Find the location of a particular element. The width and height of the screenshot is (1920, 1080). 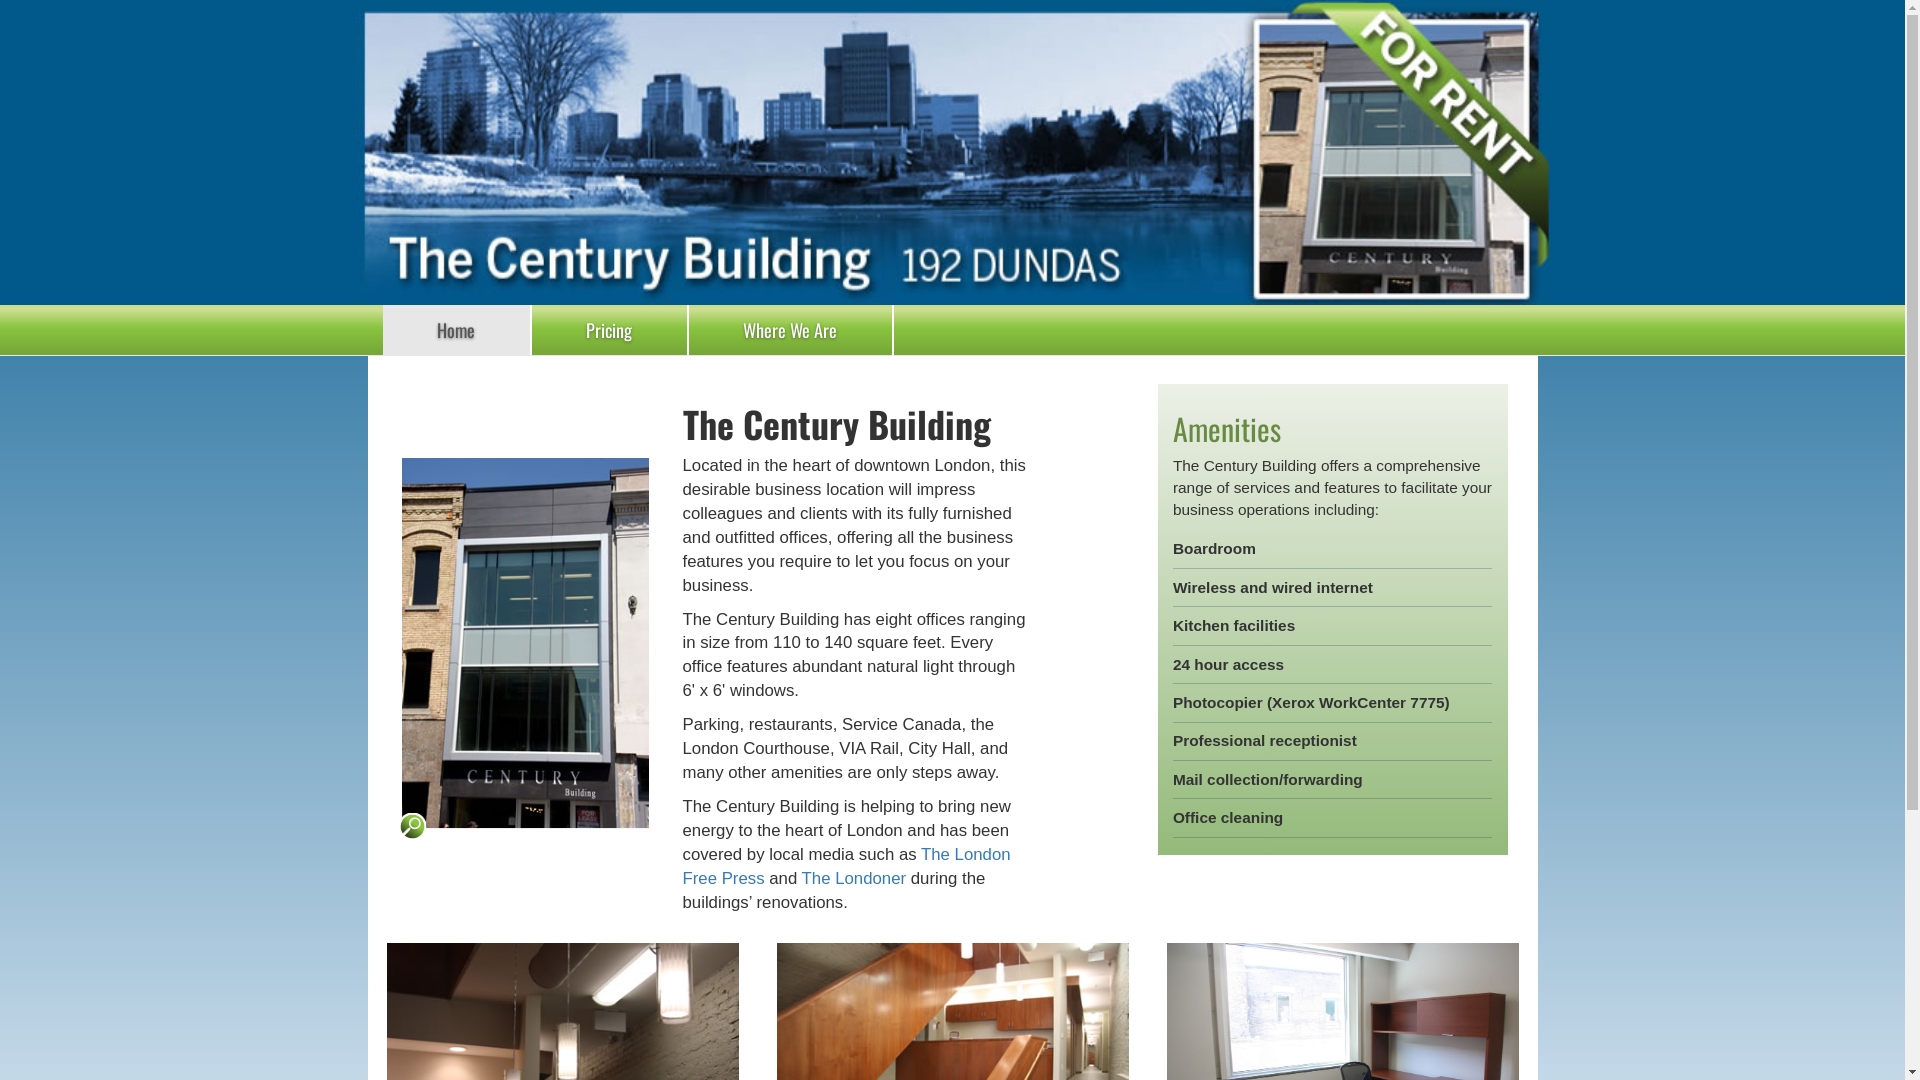

Where We Are is located at coordinates (792, 330).